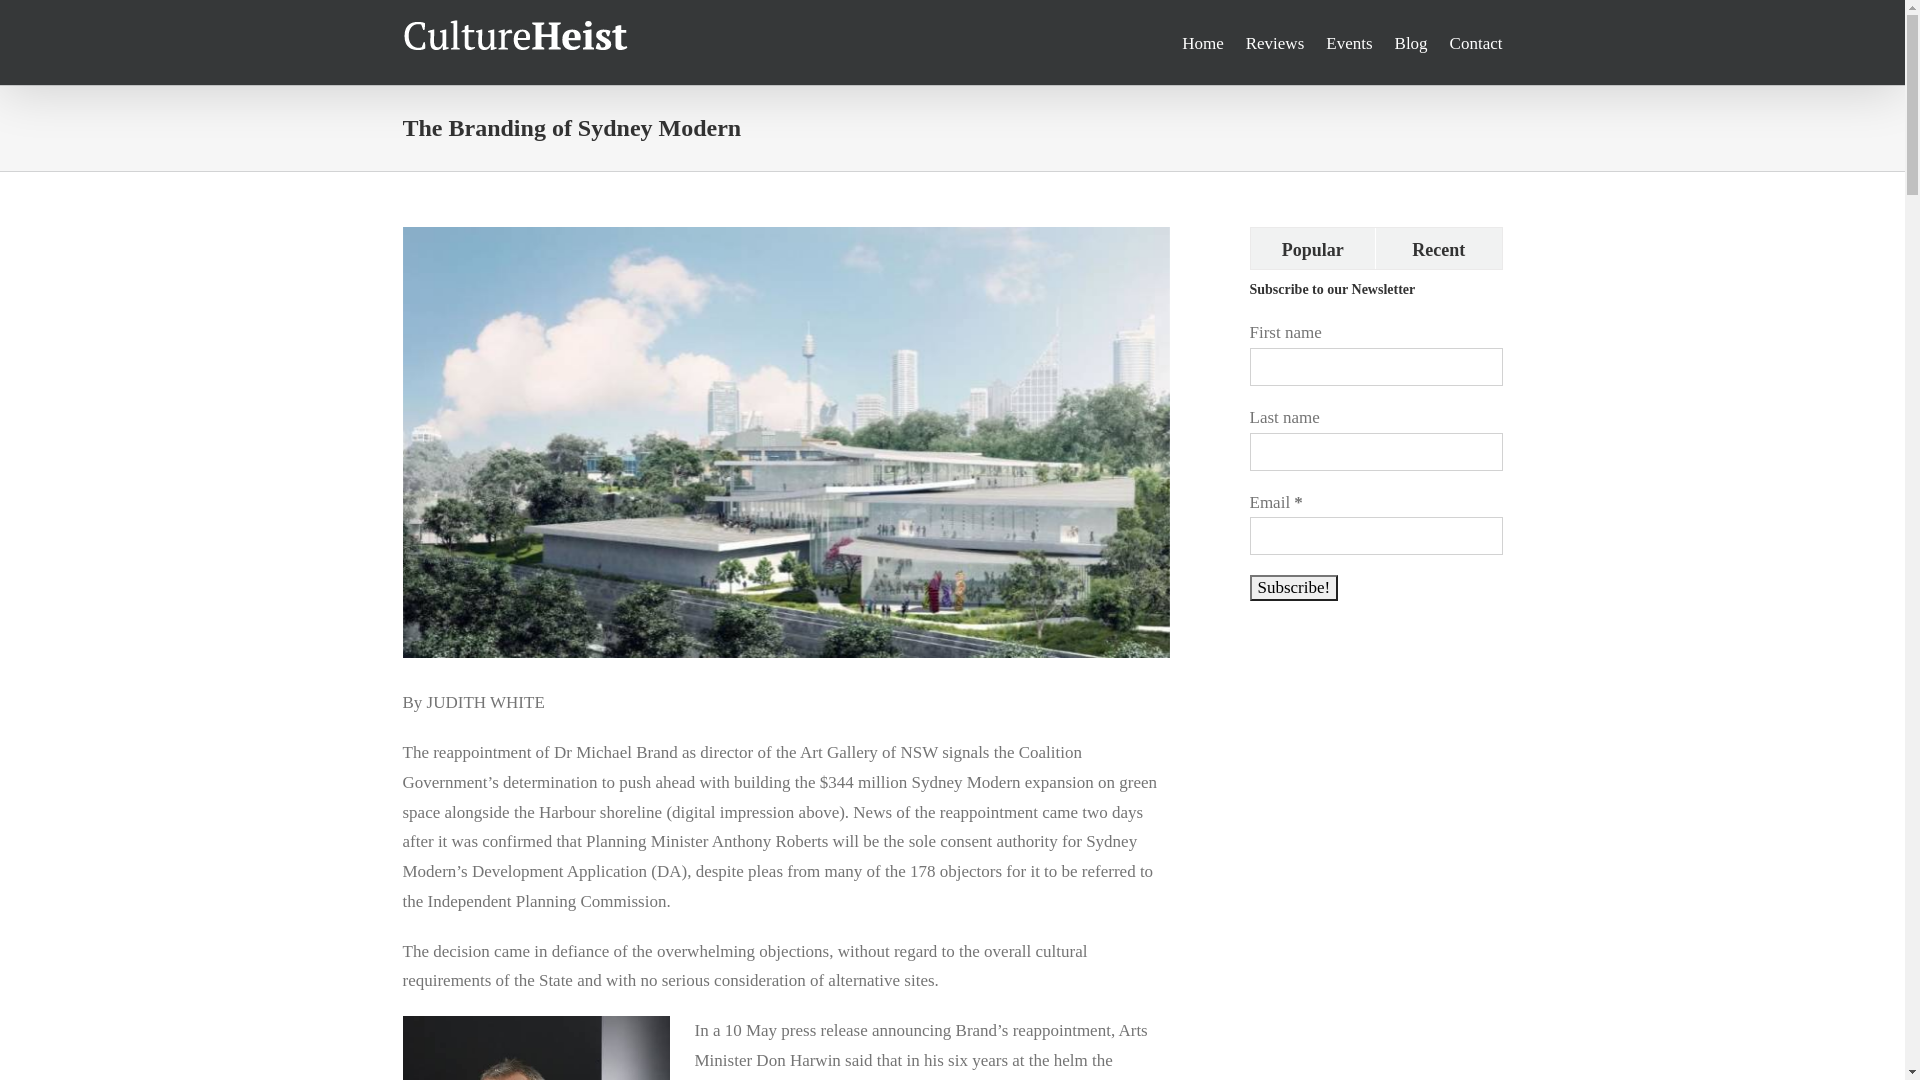 This screenshot has height=1080, width=1920. I want to click on Popular, so click(1312, 248).